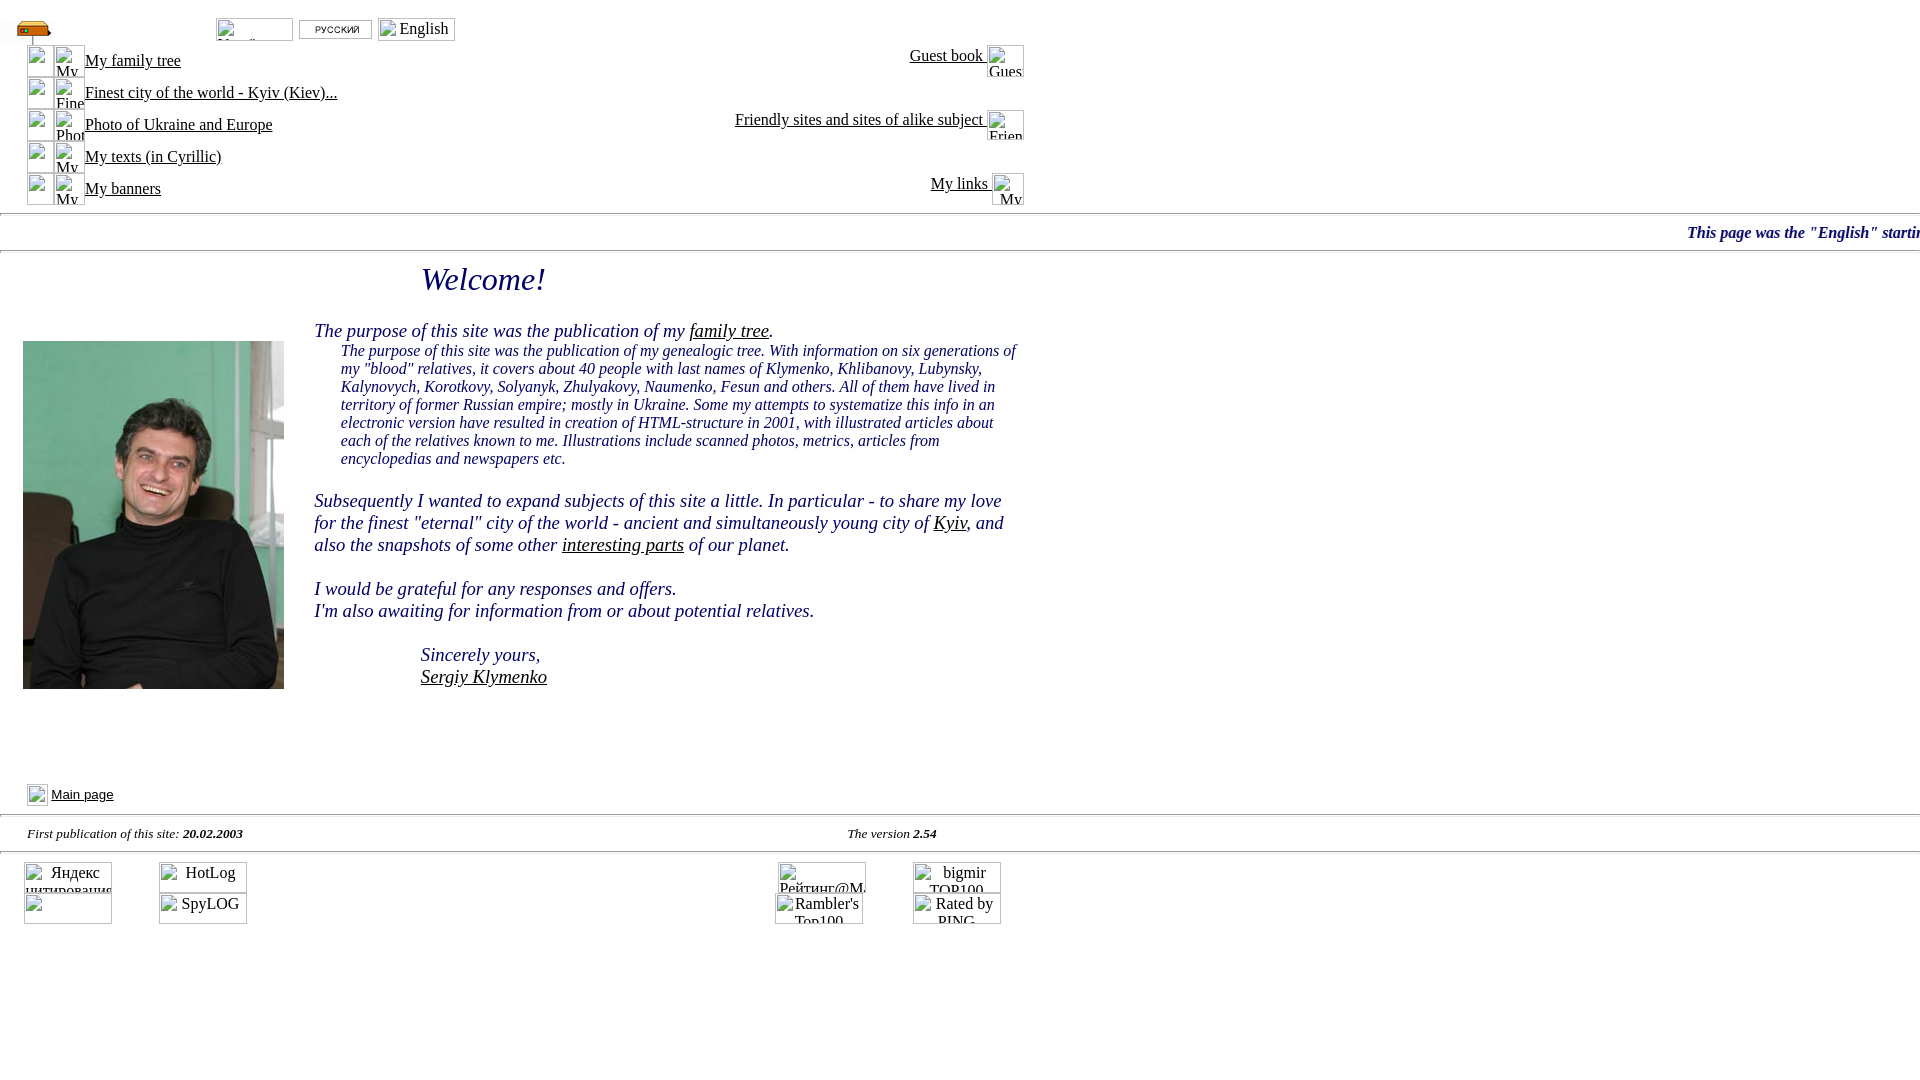 The image size is (1920, 1080). What do you see at coordinates (622, 544) in the screenshot?
I see `interesting parts` at bounding box center [622, 544].